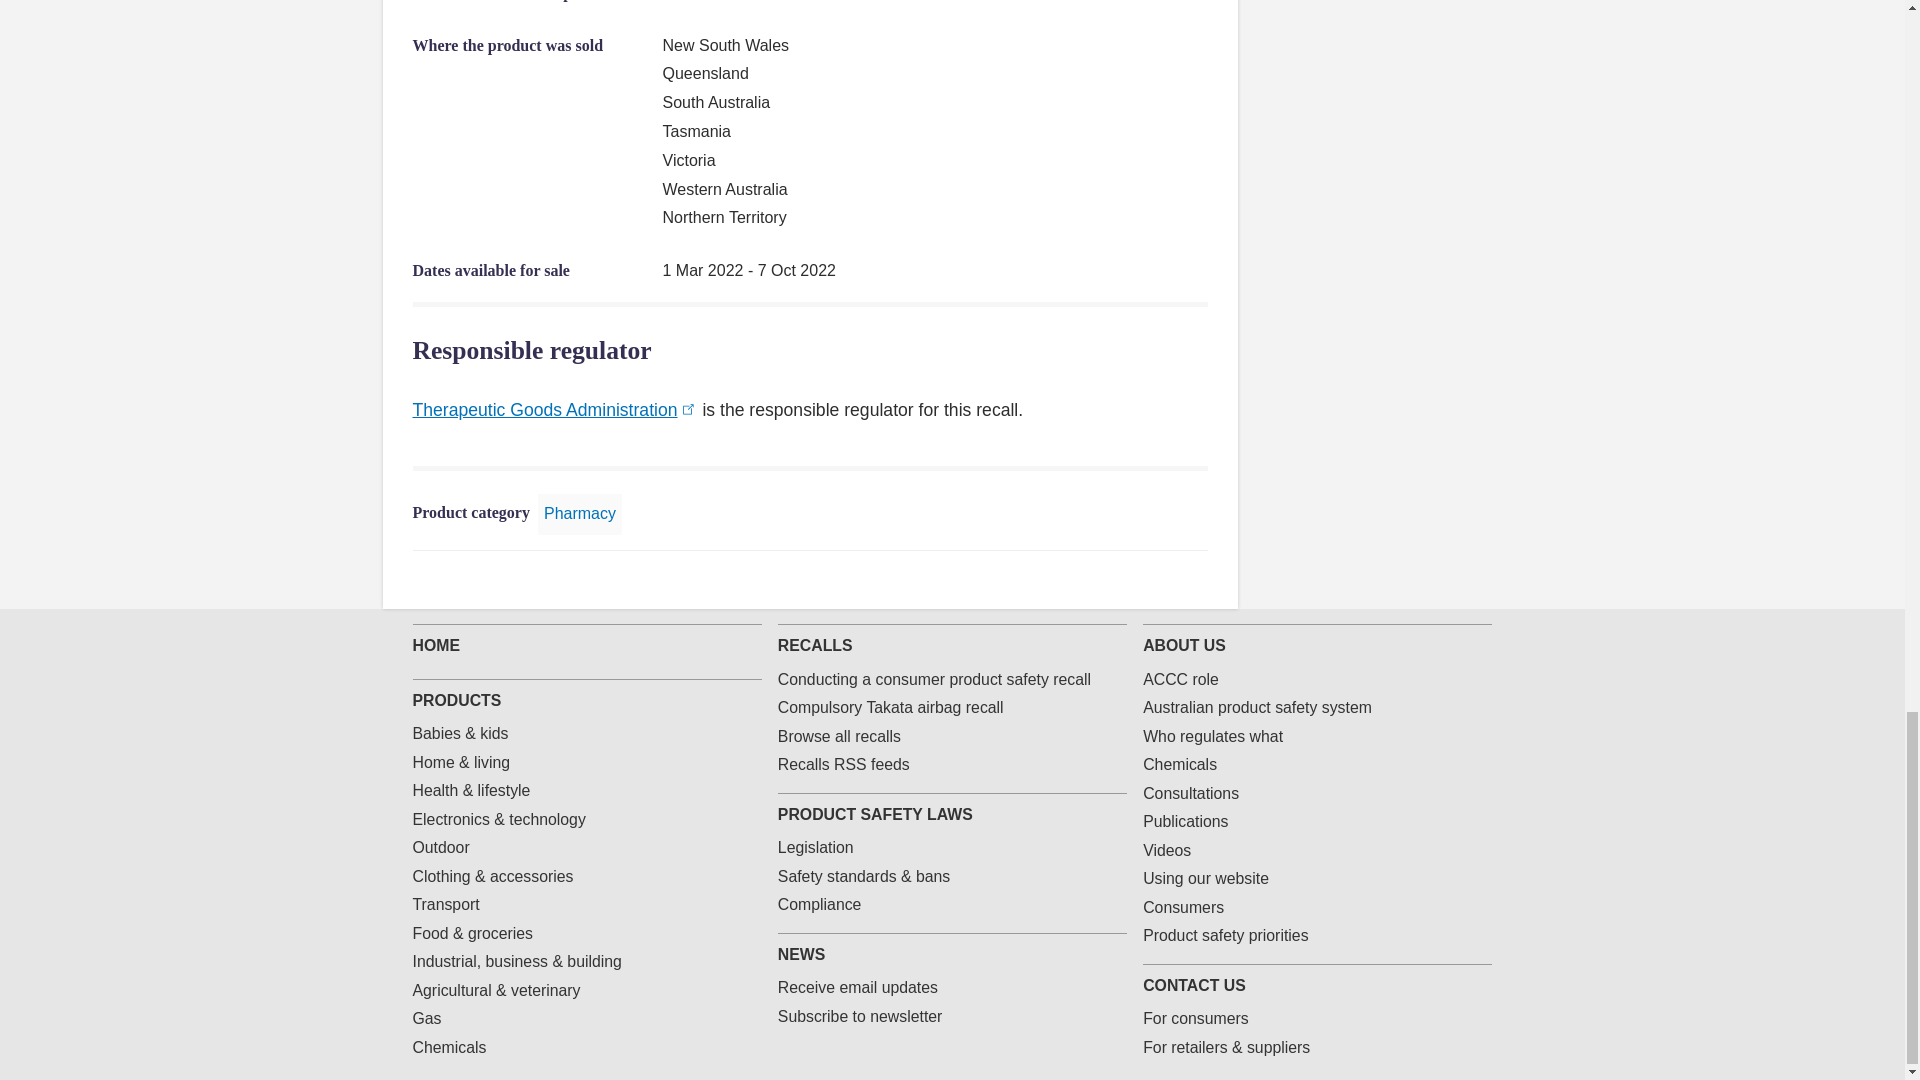 The height and width of the screenshot is (1080, 1920). I want to click on Email, so click(1164, 580).